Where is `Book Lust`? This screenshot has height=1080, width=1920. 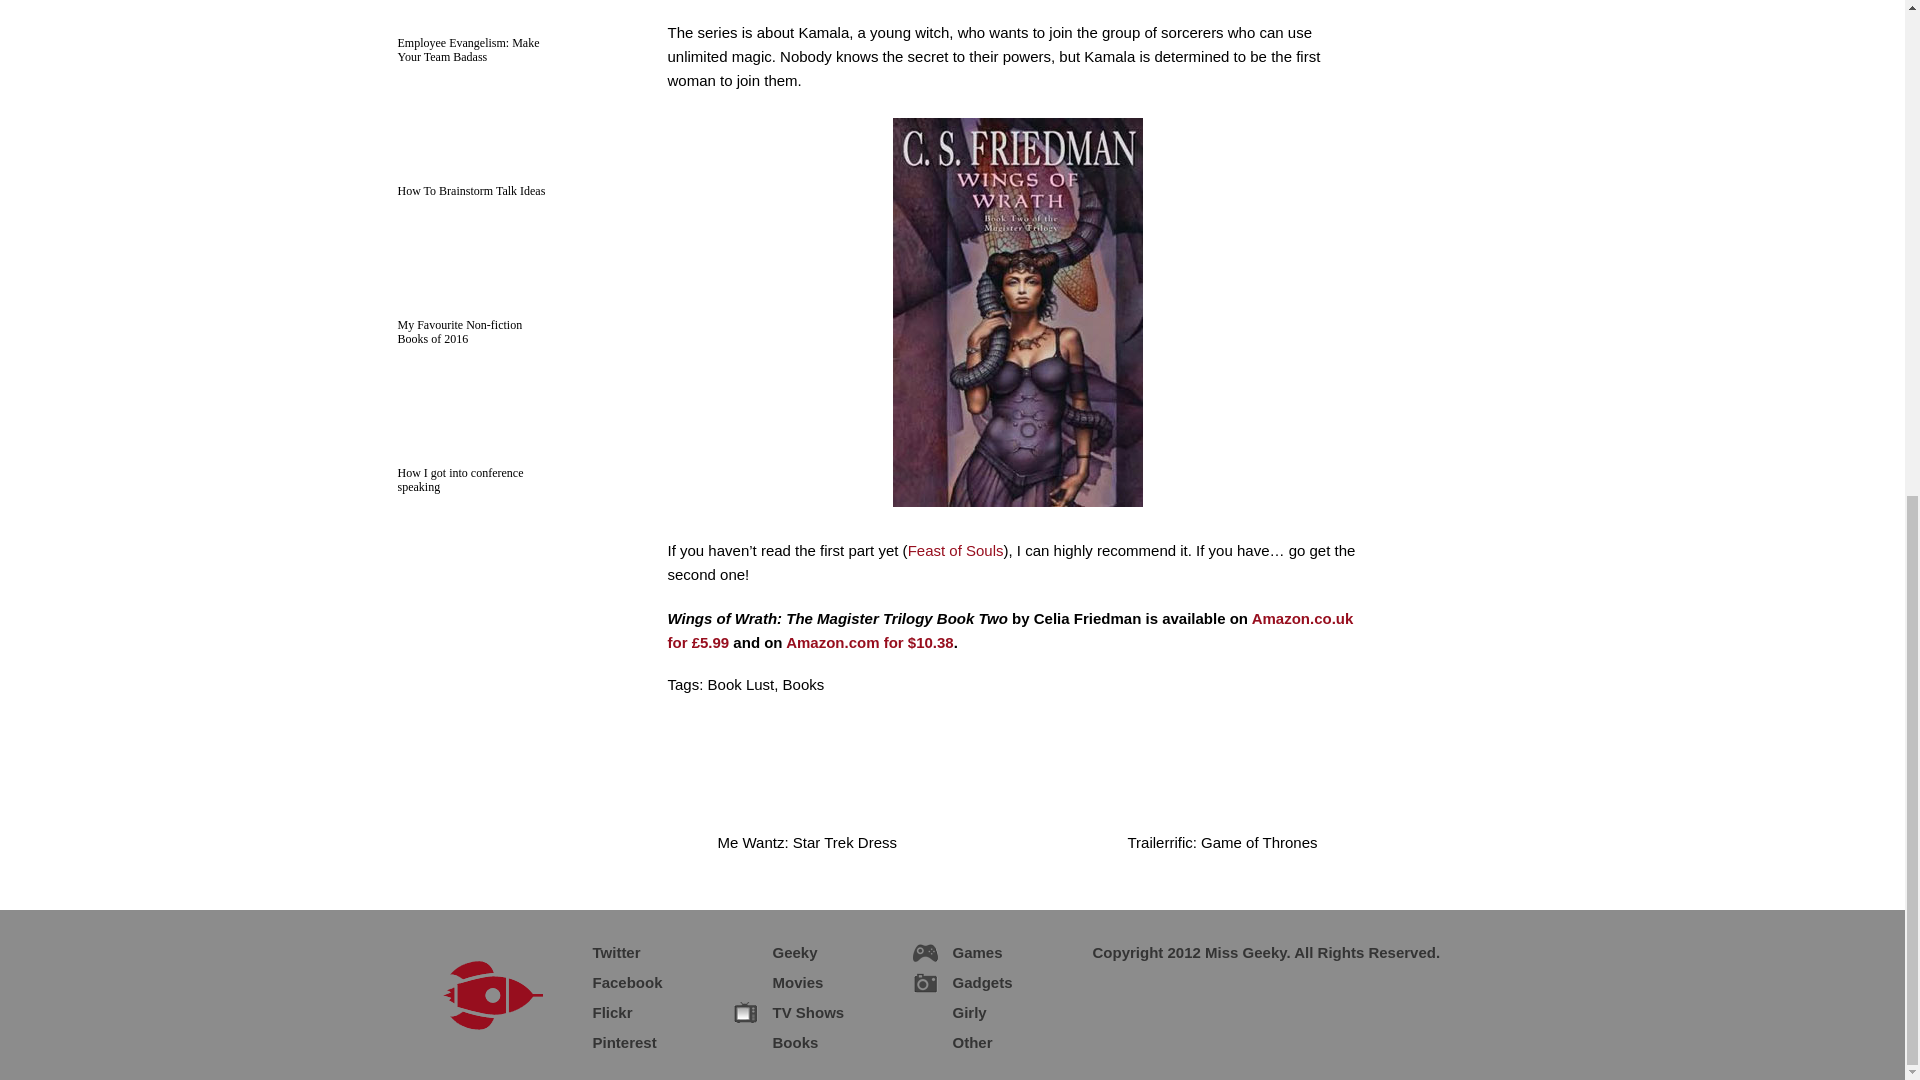
Book Lust is located at coordinates (742, 684).